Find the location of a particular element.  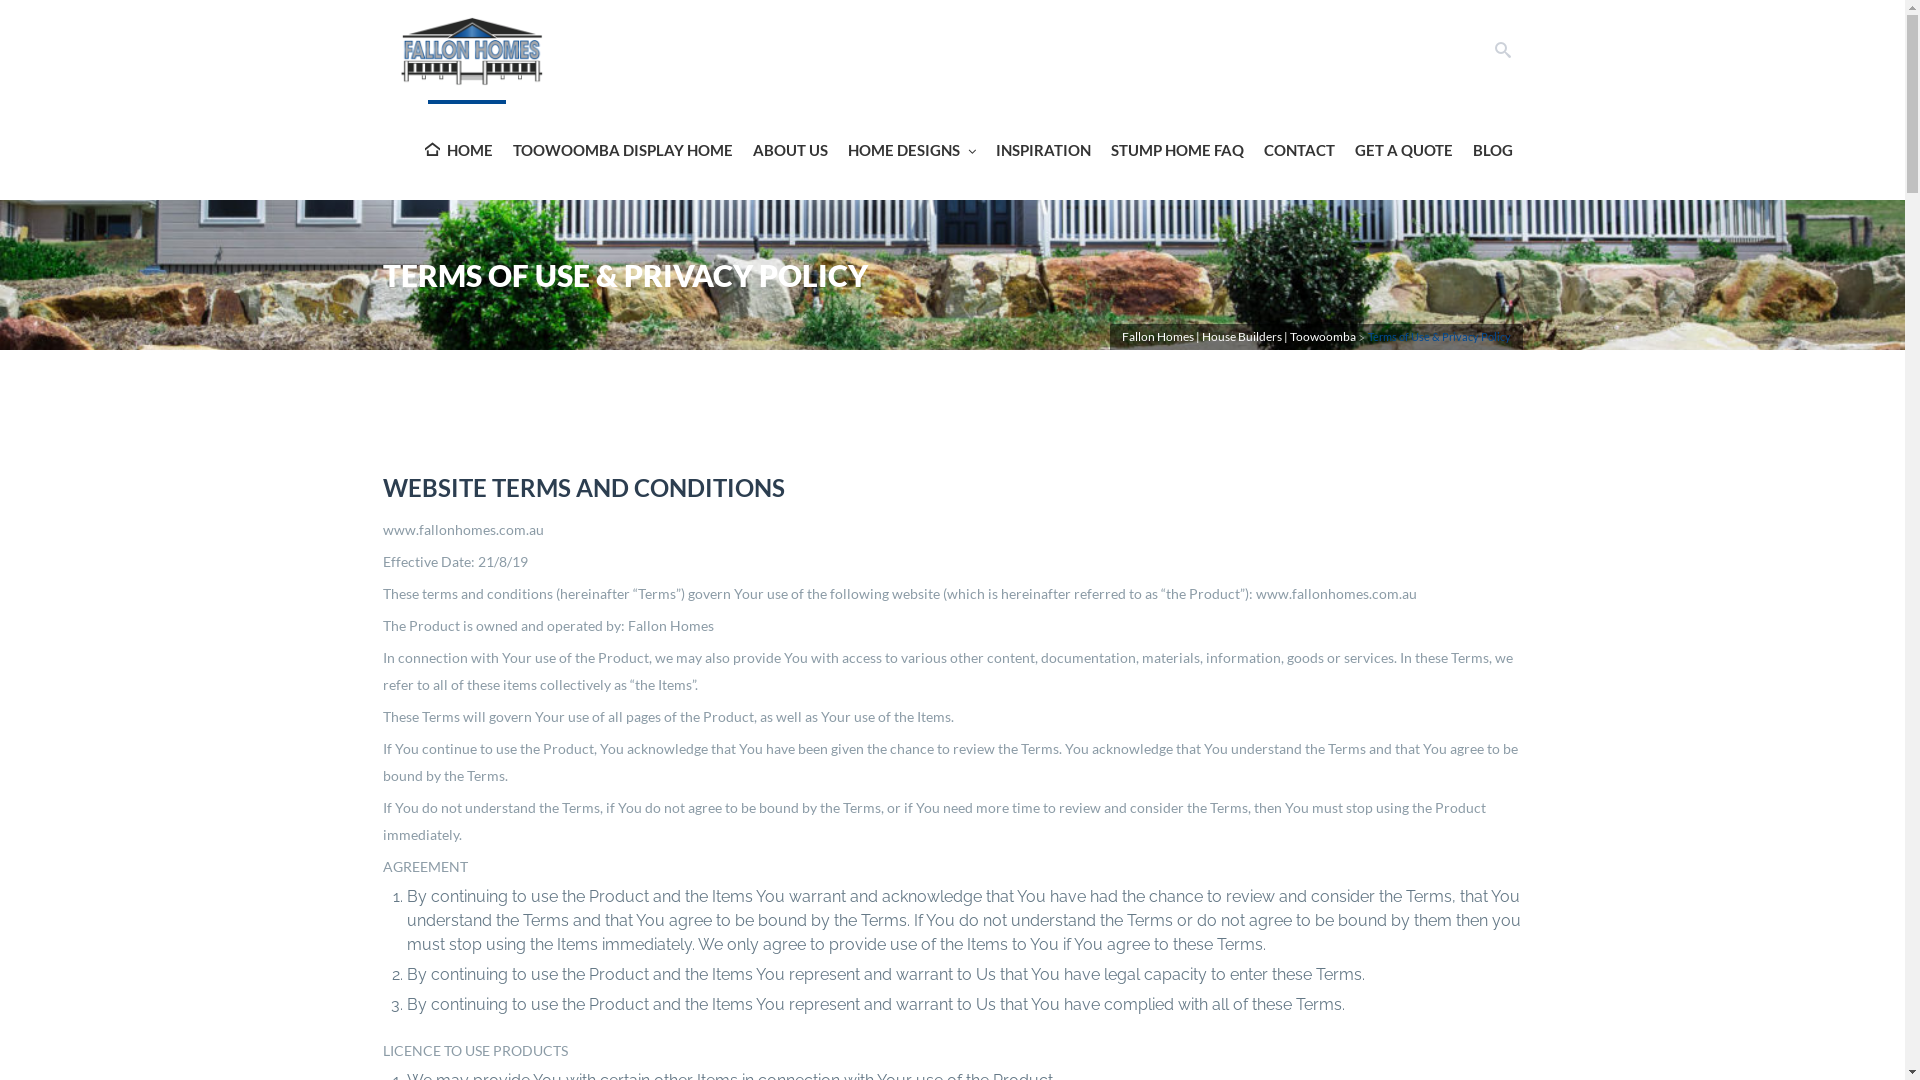

ABOUT US is located at coordinates (790, 150).